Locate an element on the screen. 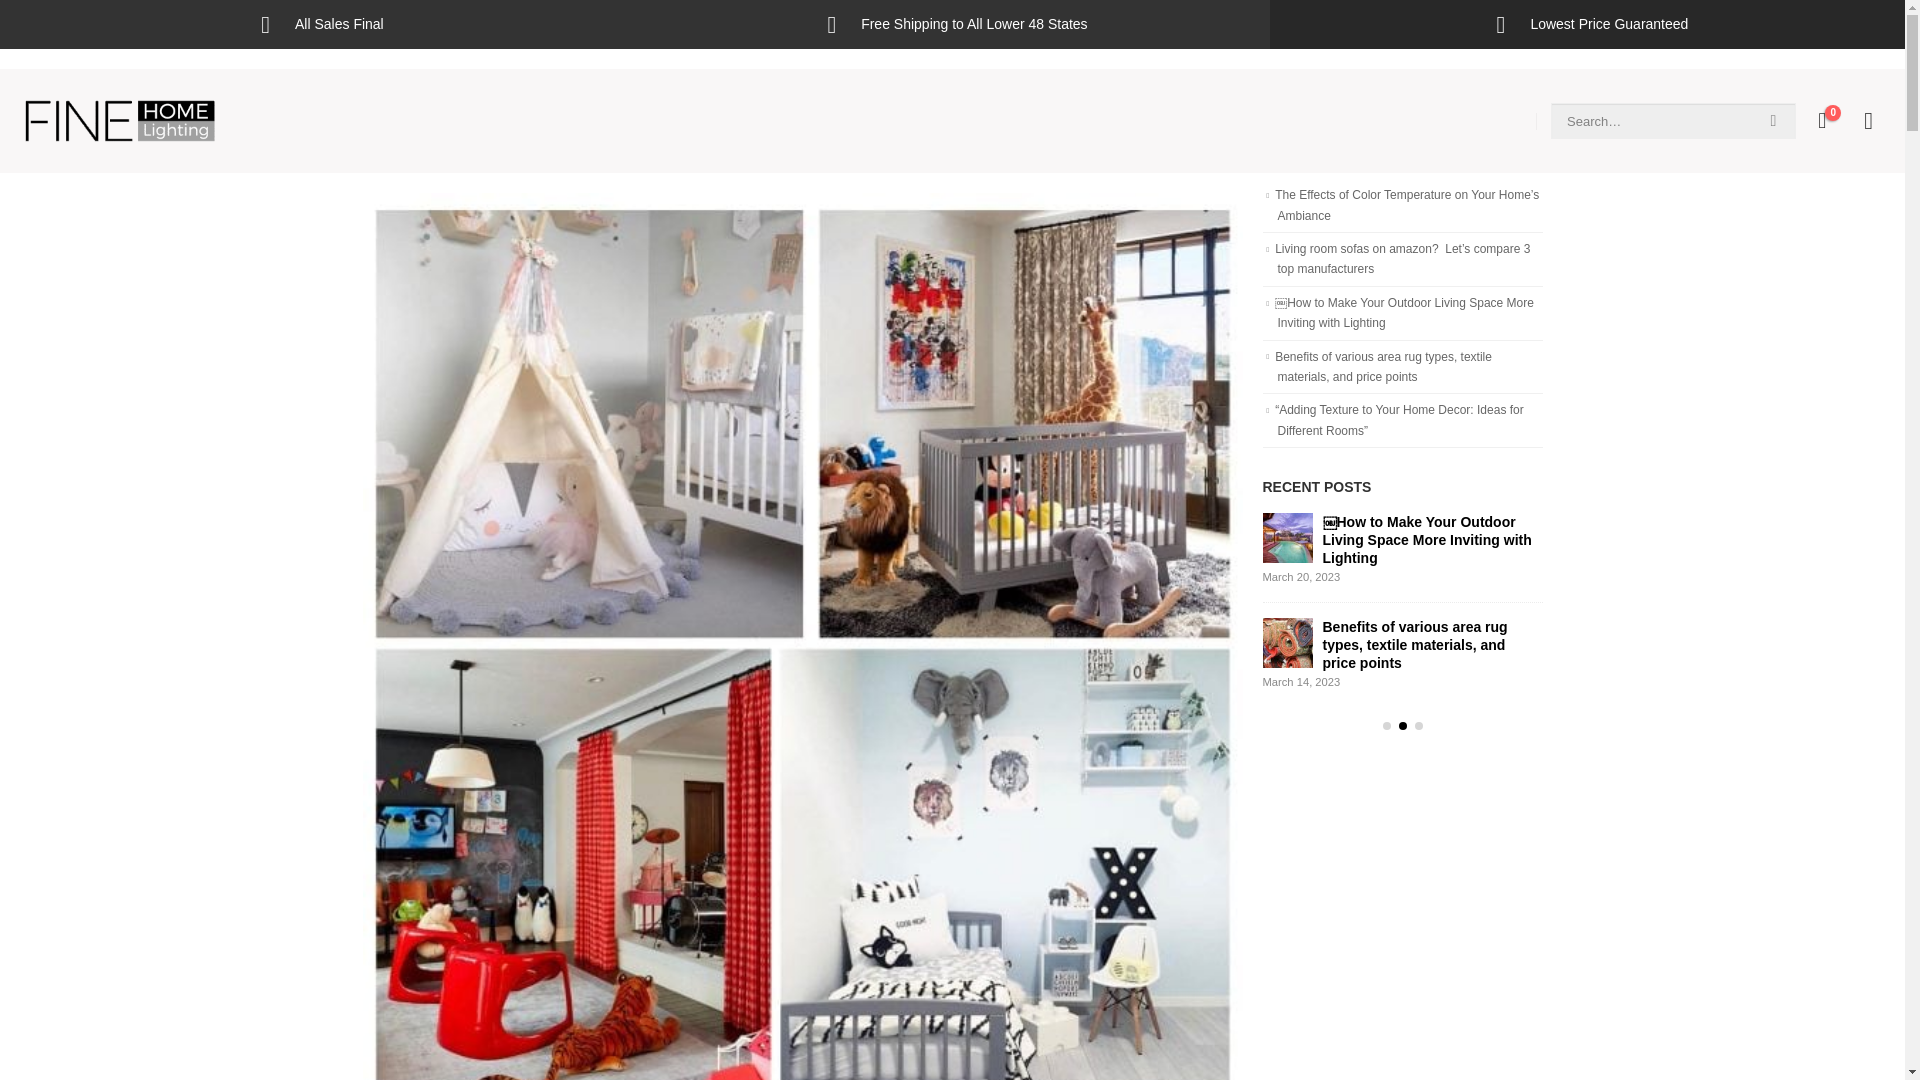  Subscribe is located at coordinates (1094, 726).